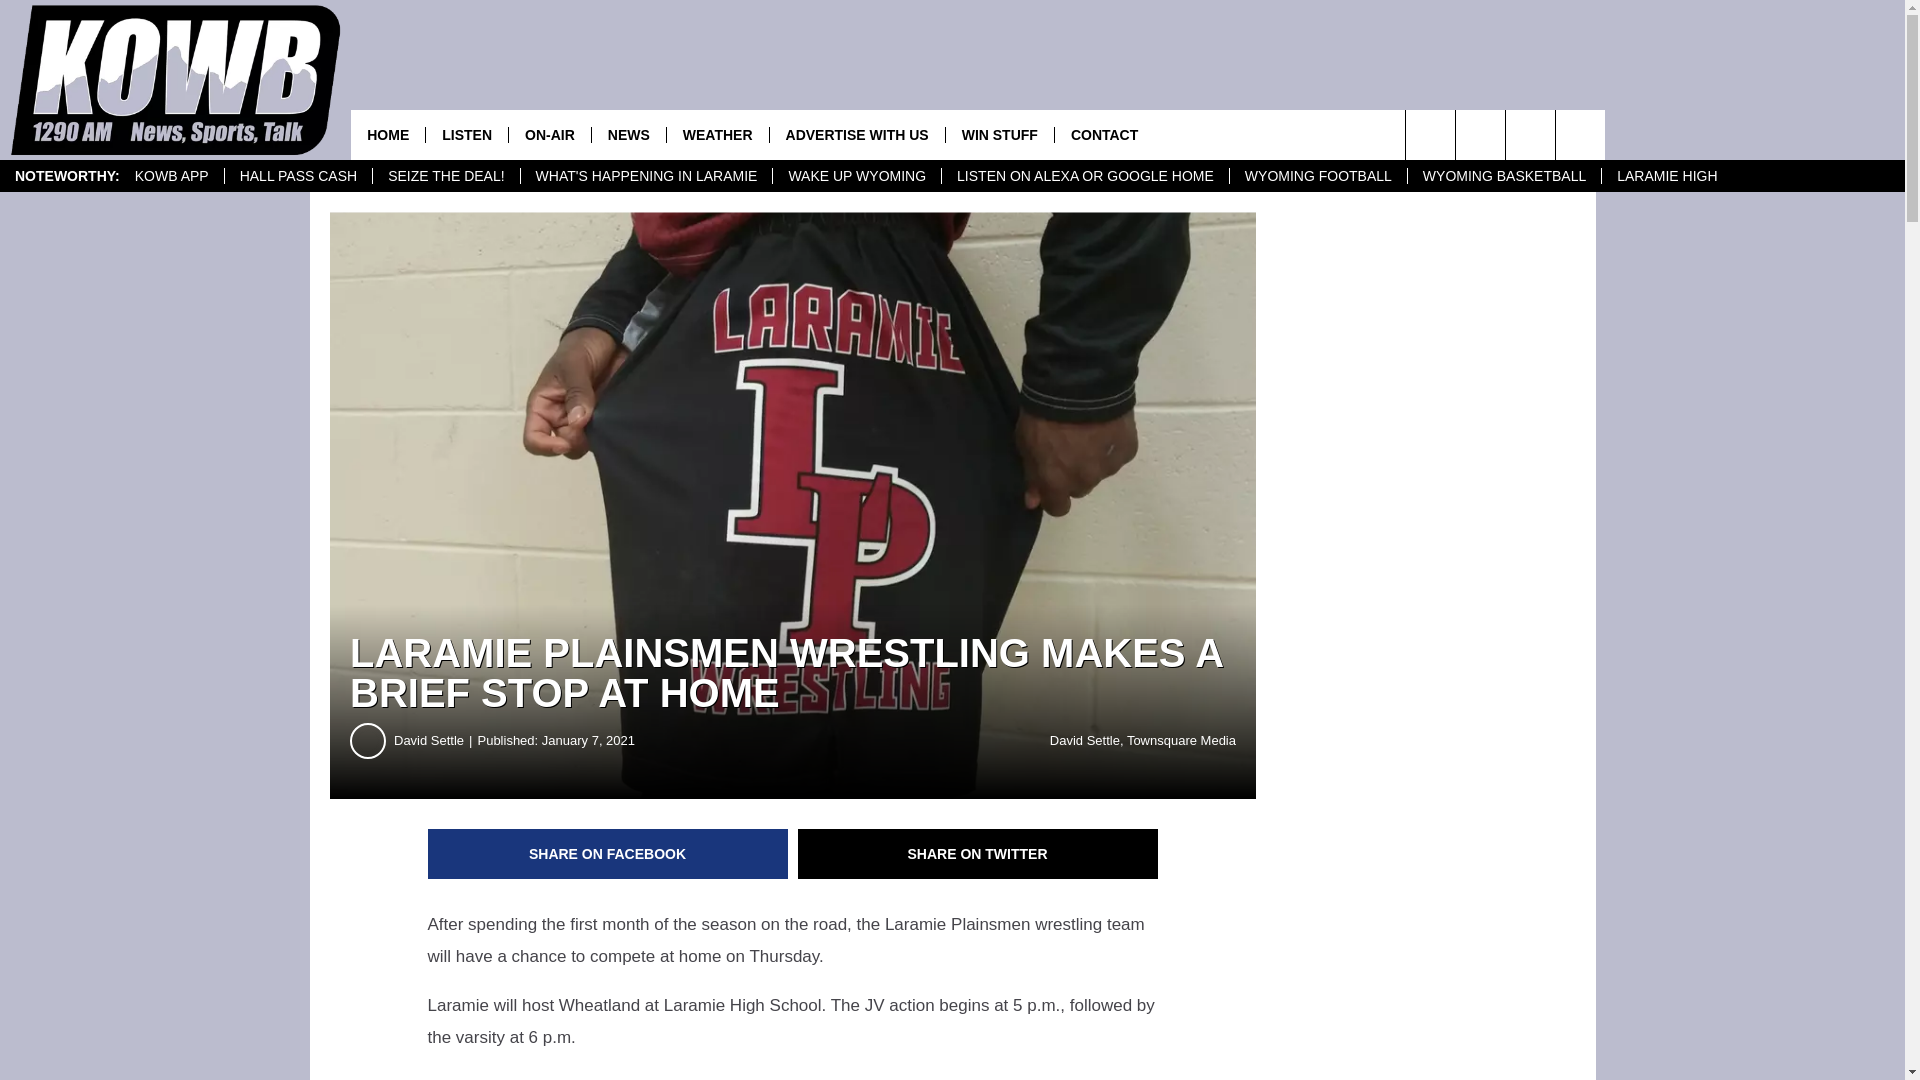 This screenshot has height=1080, width=1920. I want to click on LISTEN, so click(466, 134).